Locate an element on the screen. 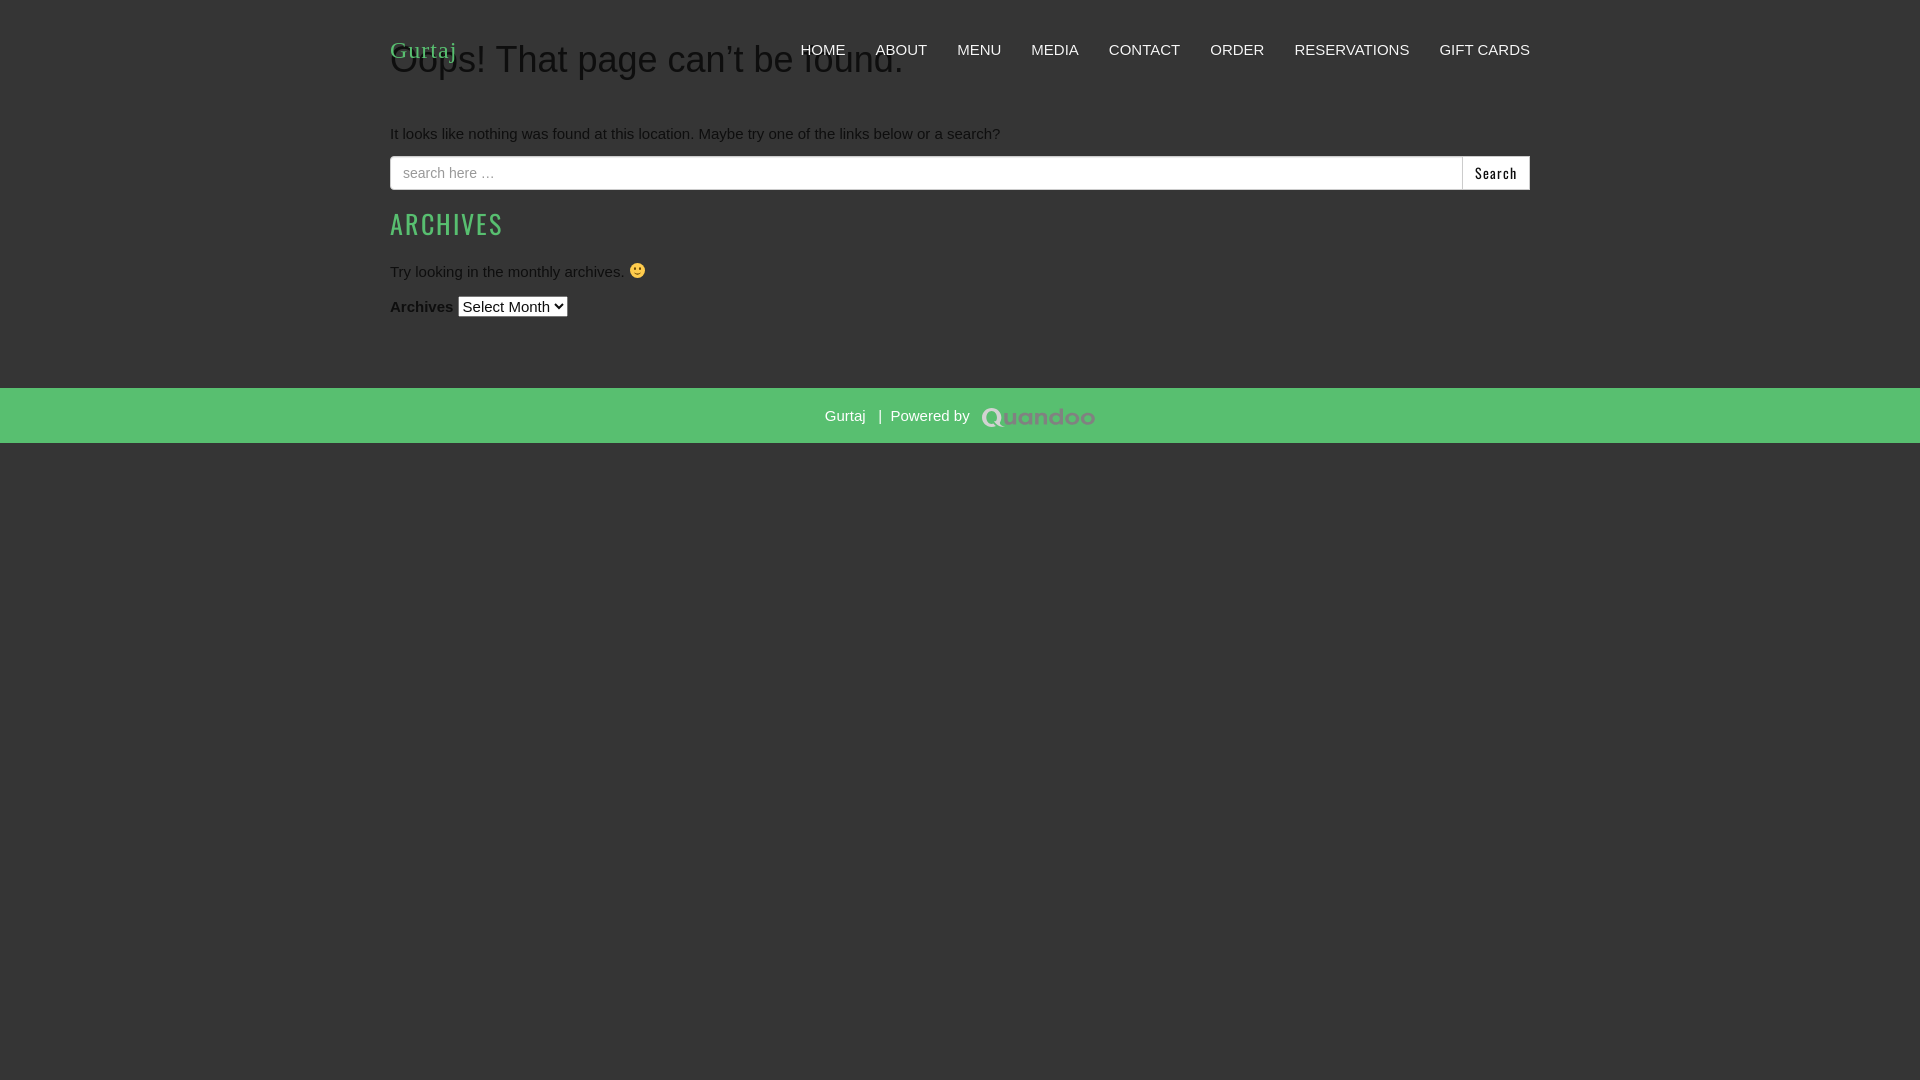  CONTACT is located at coordinates (1144, 50).